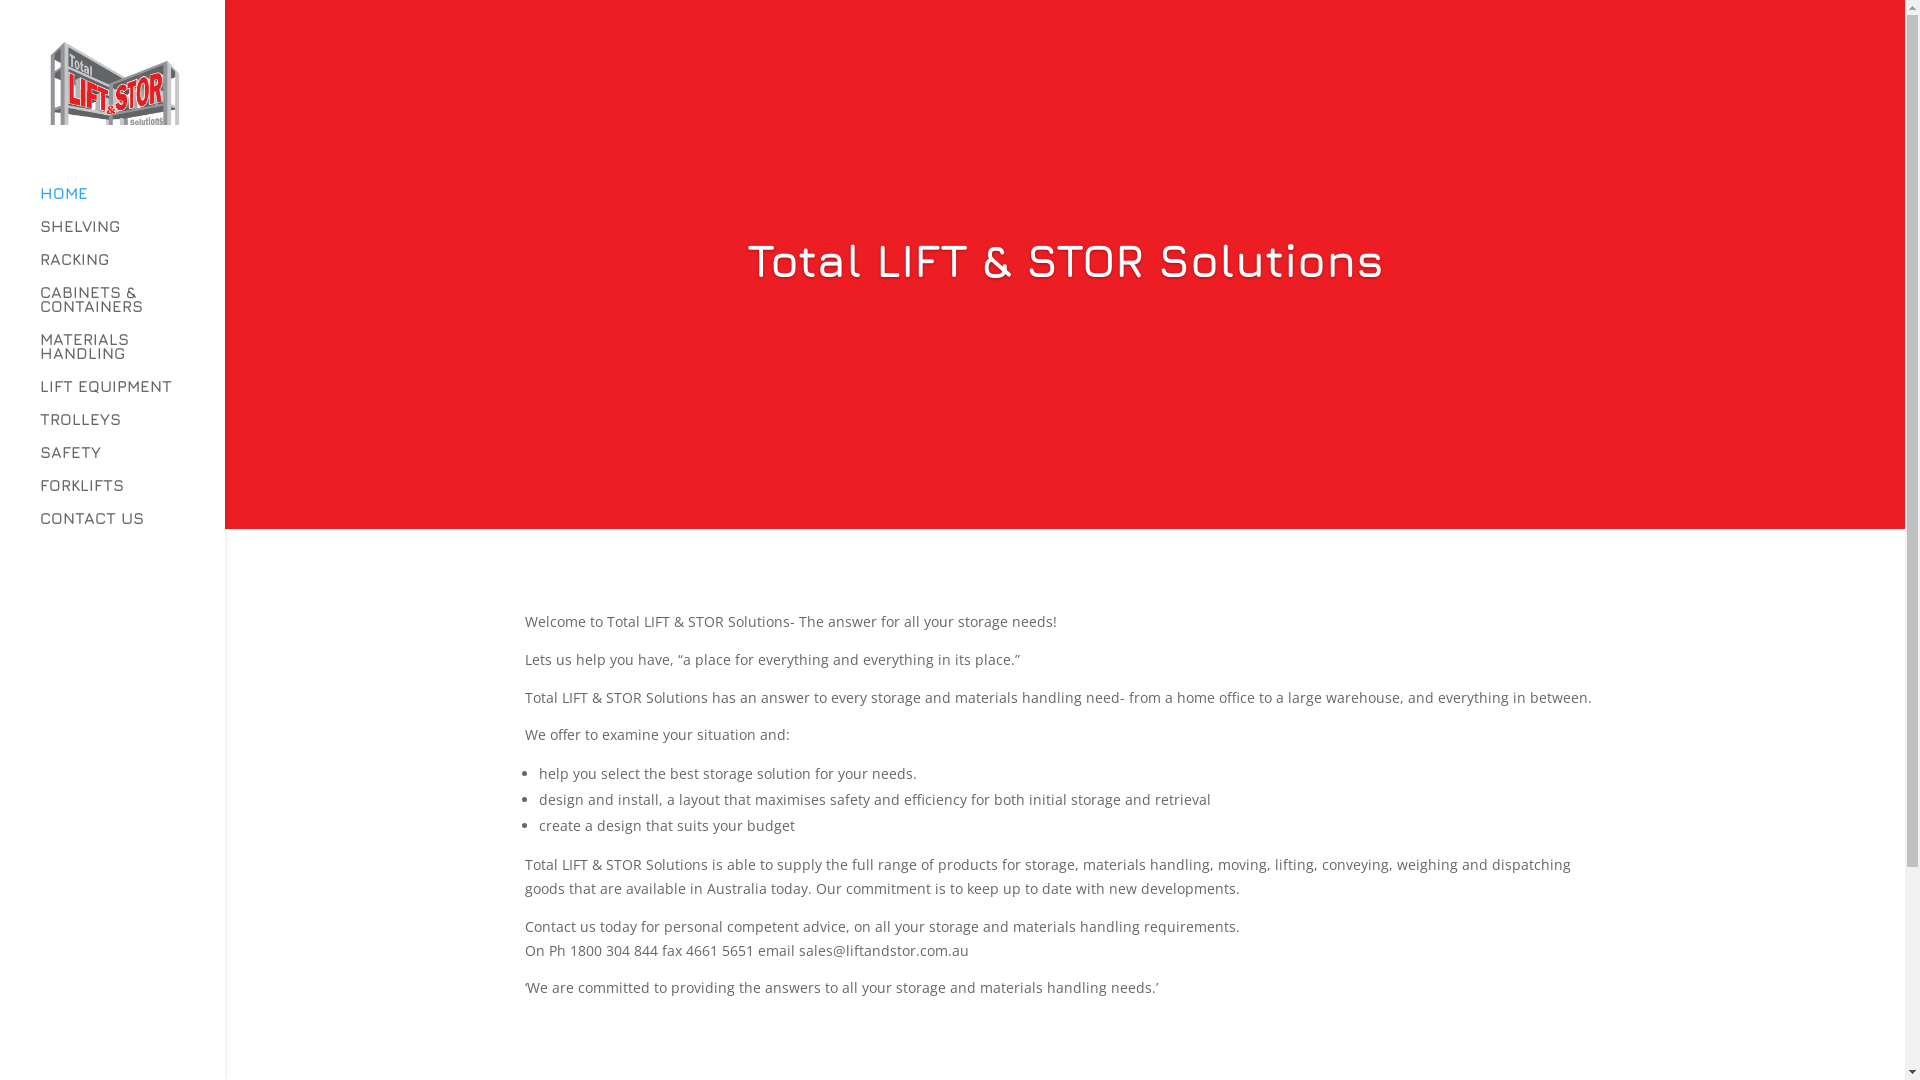  Describe the element at coordinates (132, 268) in the screenshot. I see `RACKING` at that location.